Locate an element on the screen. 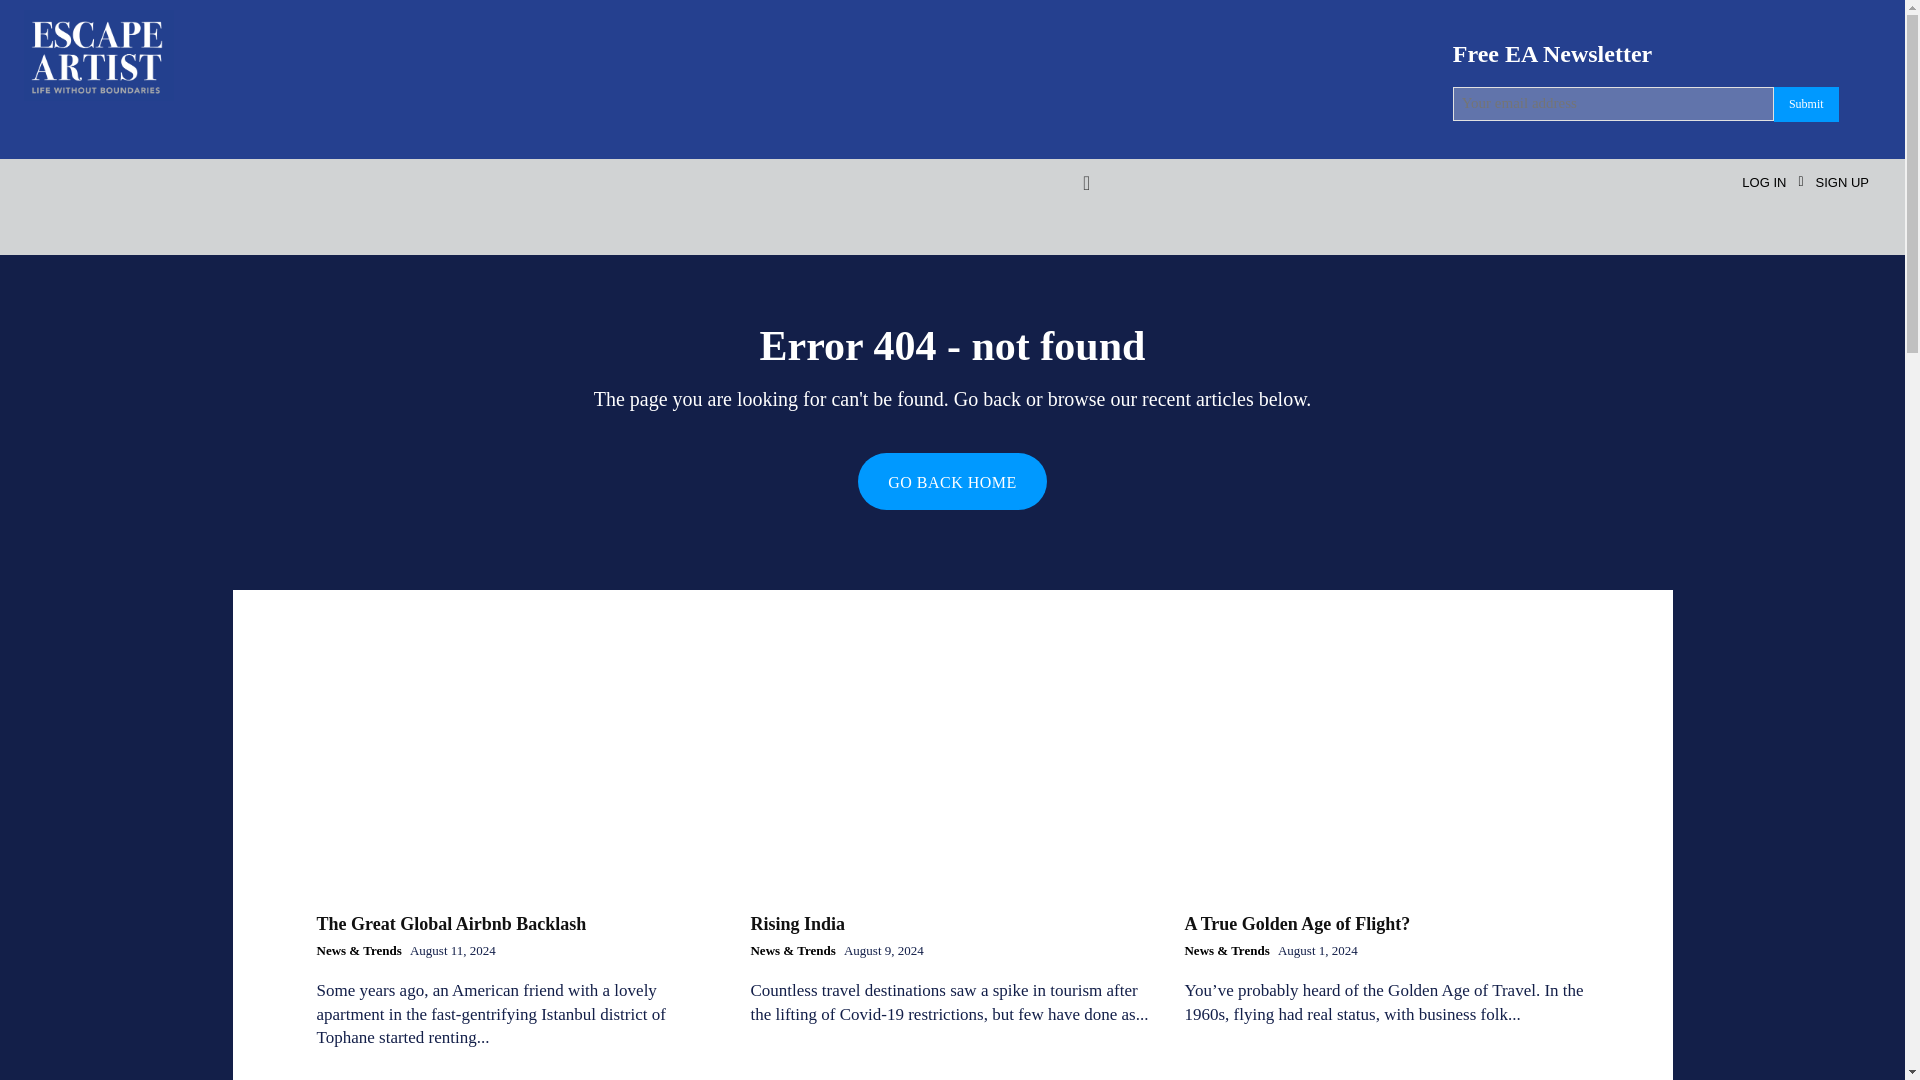 The height and width of the screenshot is (1080, 1920). Submit is located at coordinates (1806, 104).